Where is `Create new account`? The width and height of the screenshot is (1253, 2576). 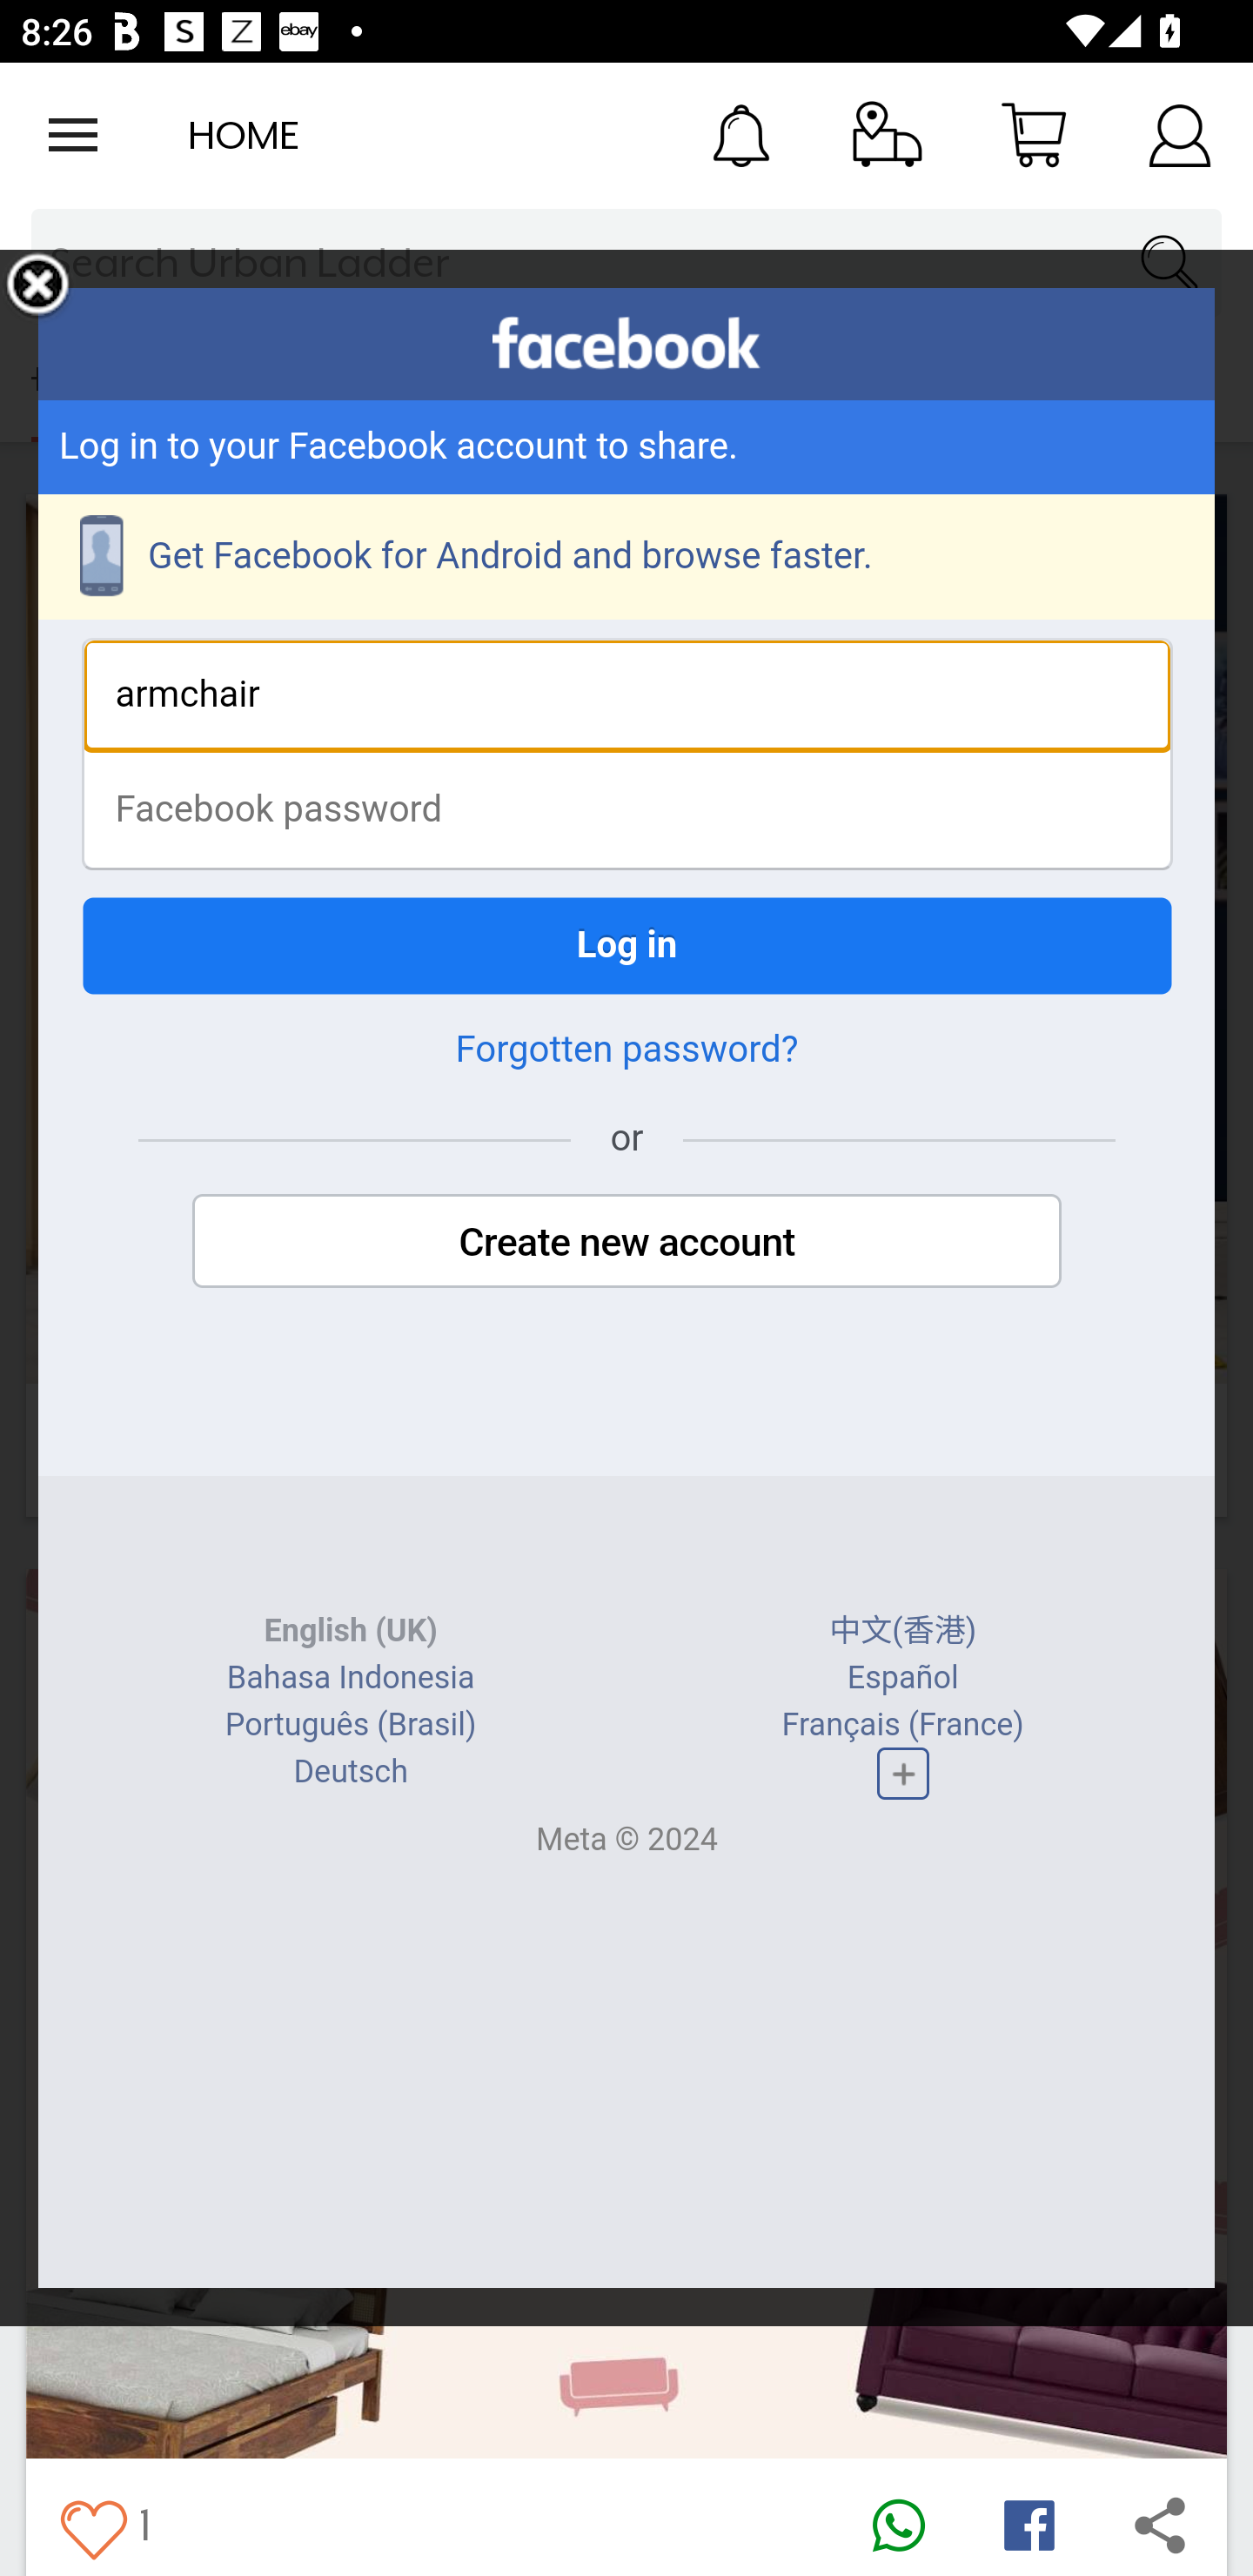
Create new account is located at coordinates (626, 1241).